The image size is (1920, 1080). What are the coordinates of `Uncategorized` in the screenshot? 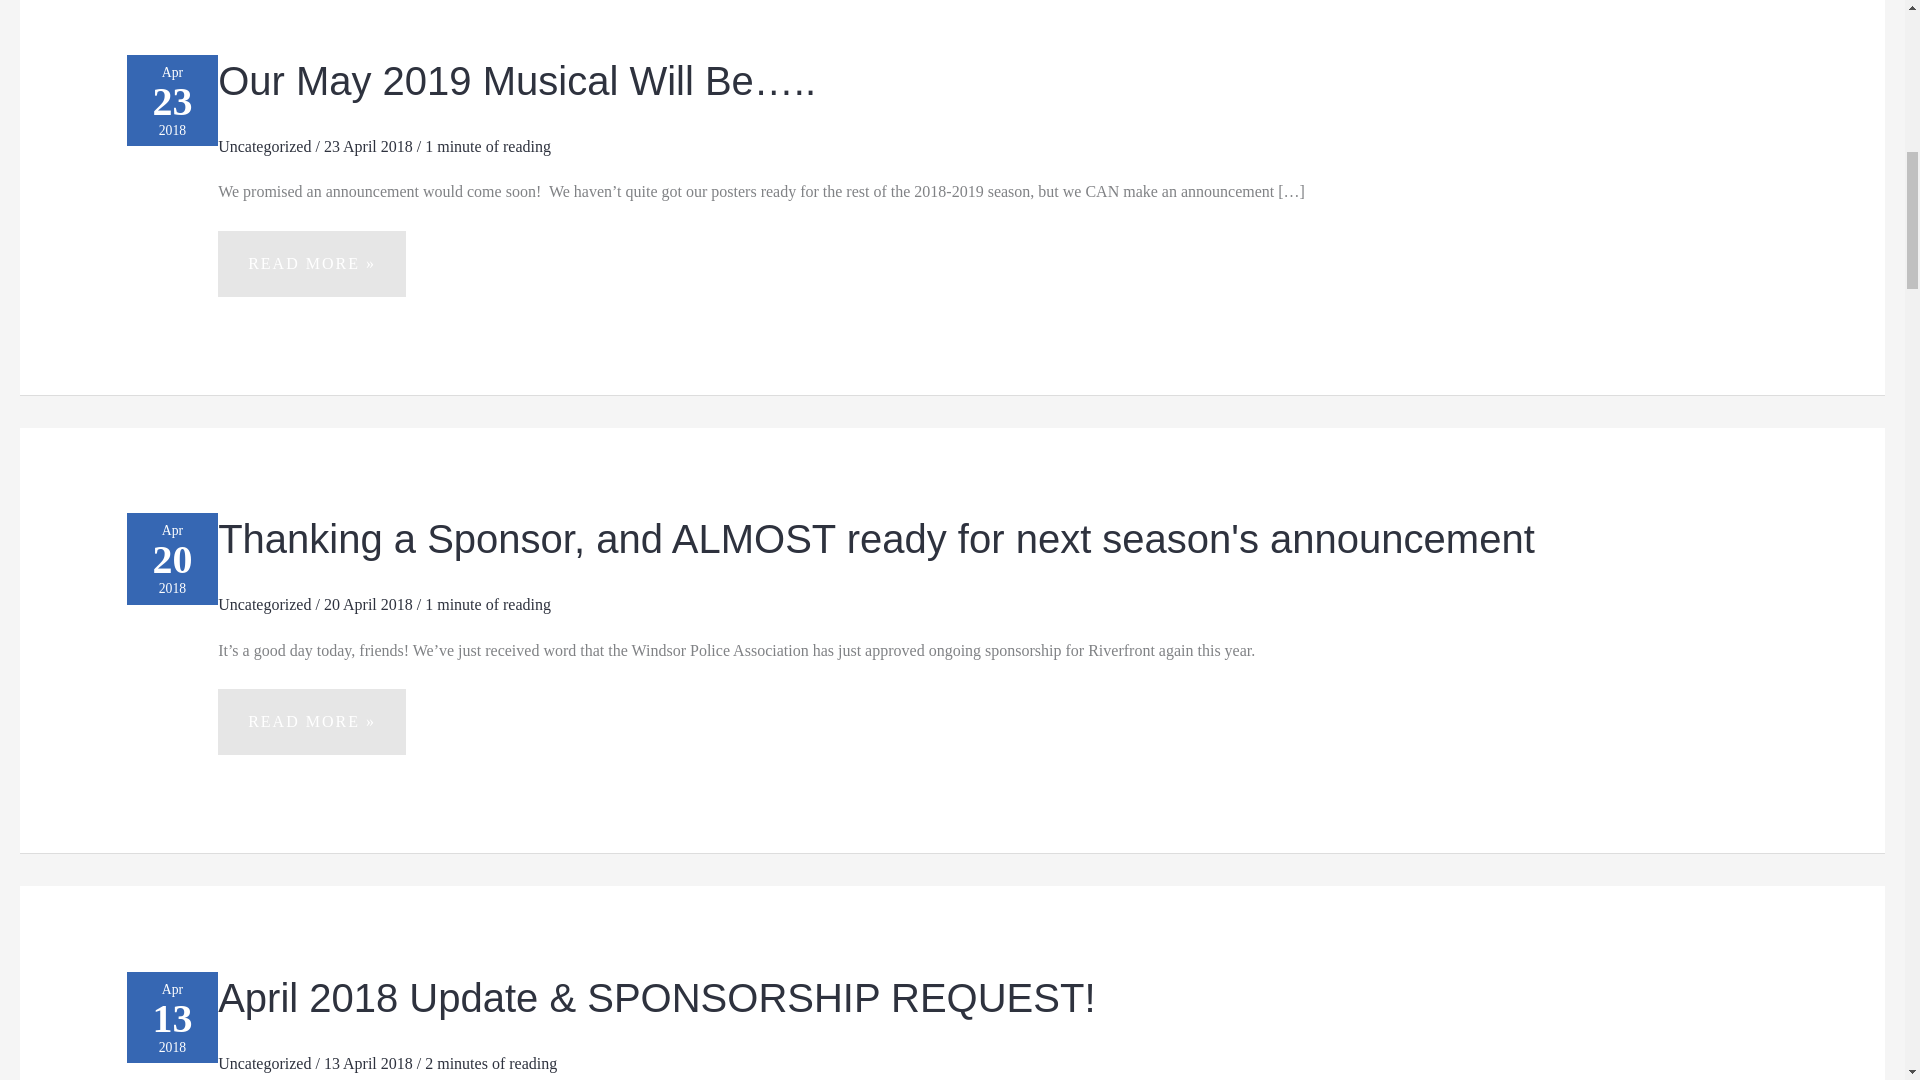 It's located at (264, 1064).